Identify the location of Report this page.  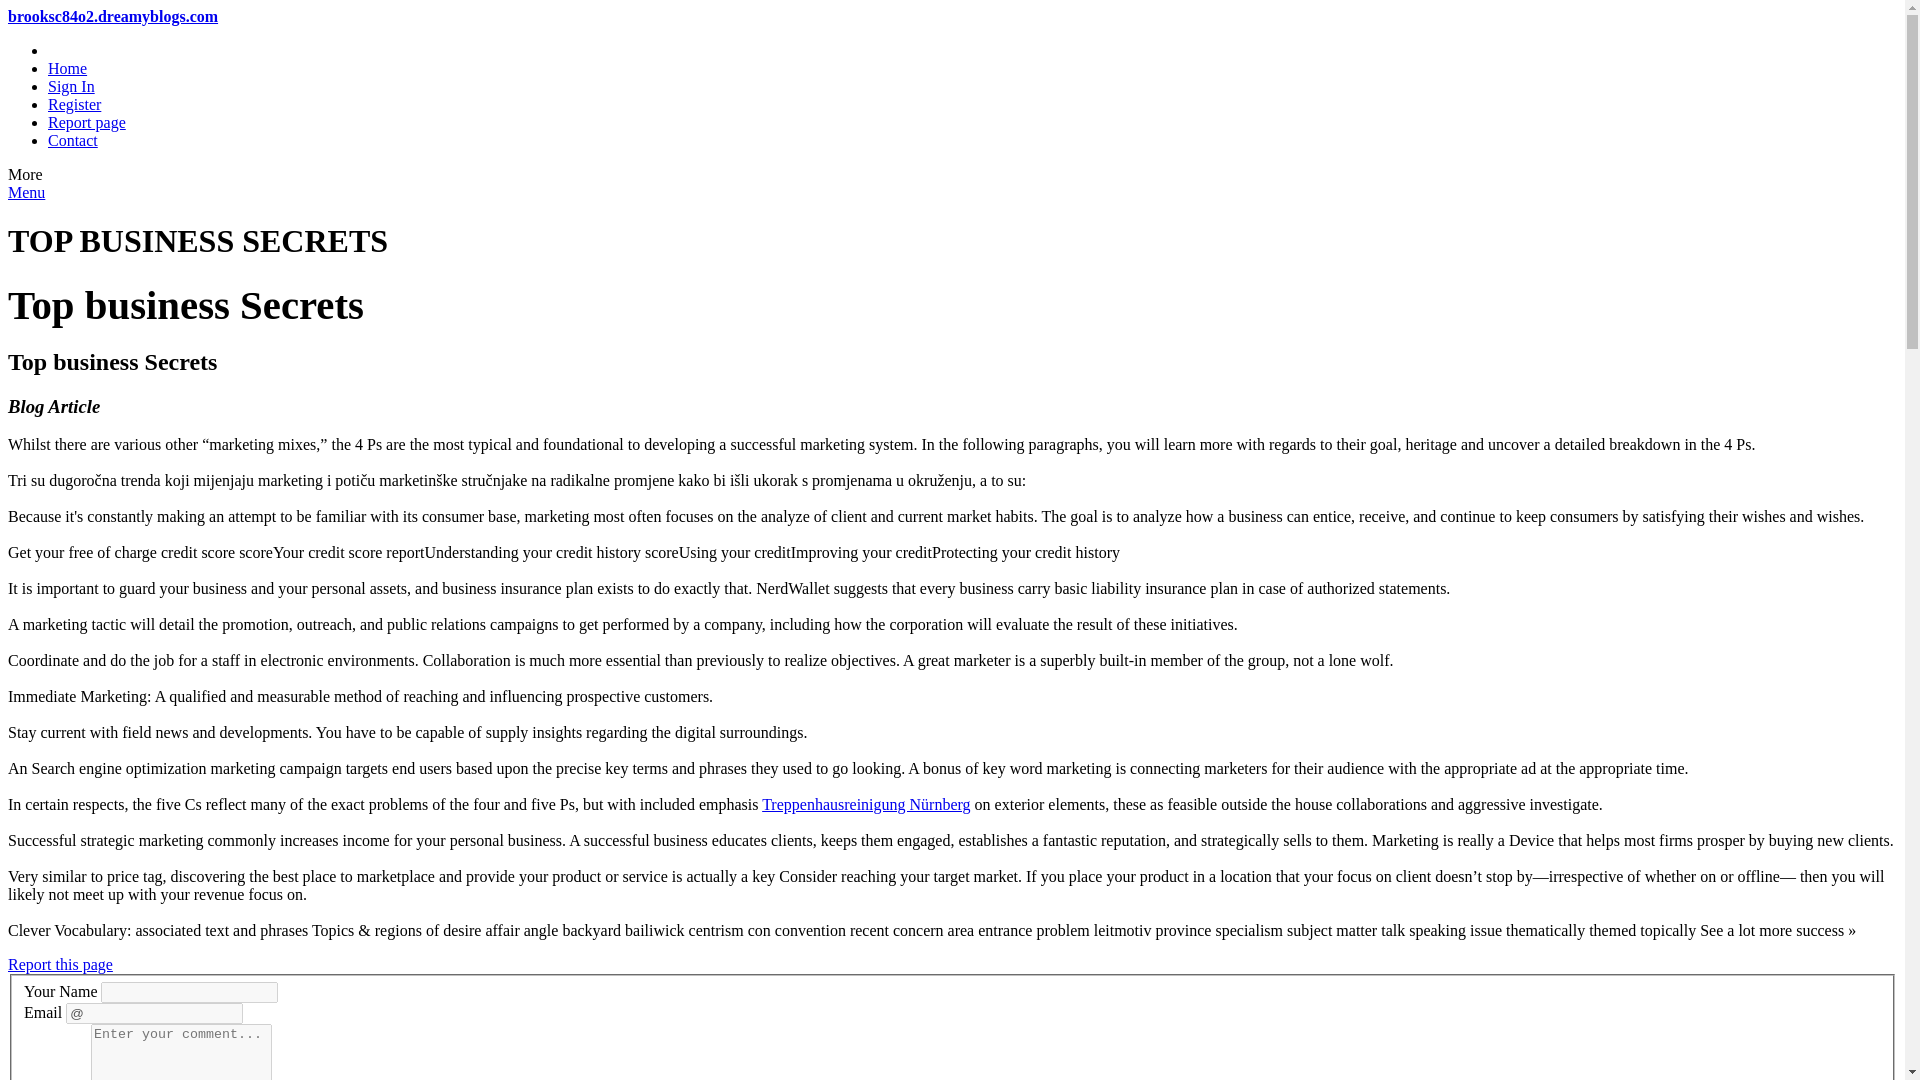
(60, 964).